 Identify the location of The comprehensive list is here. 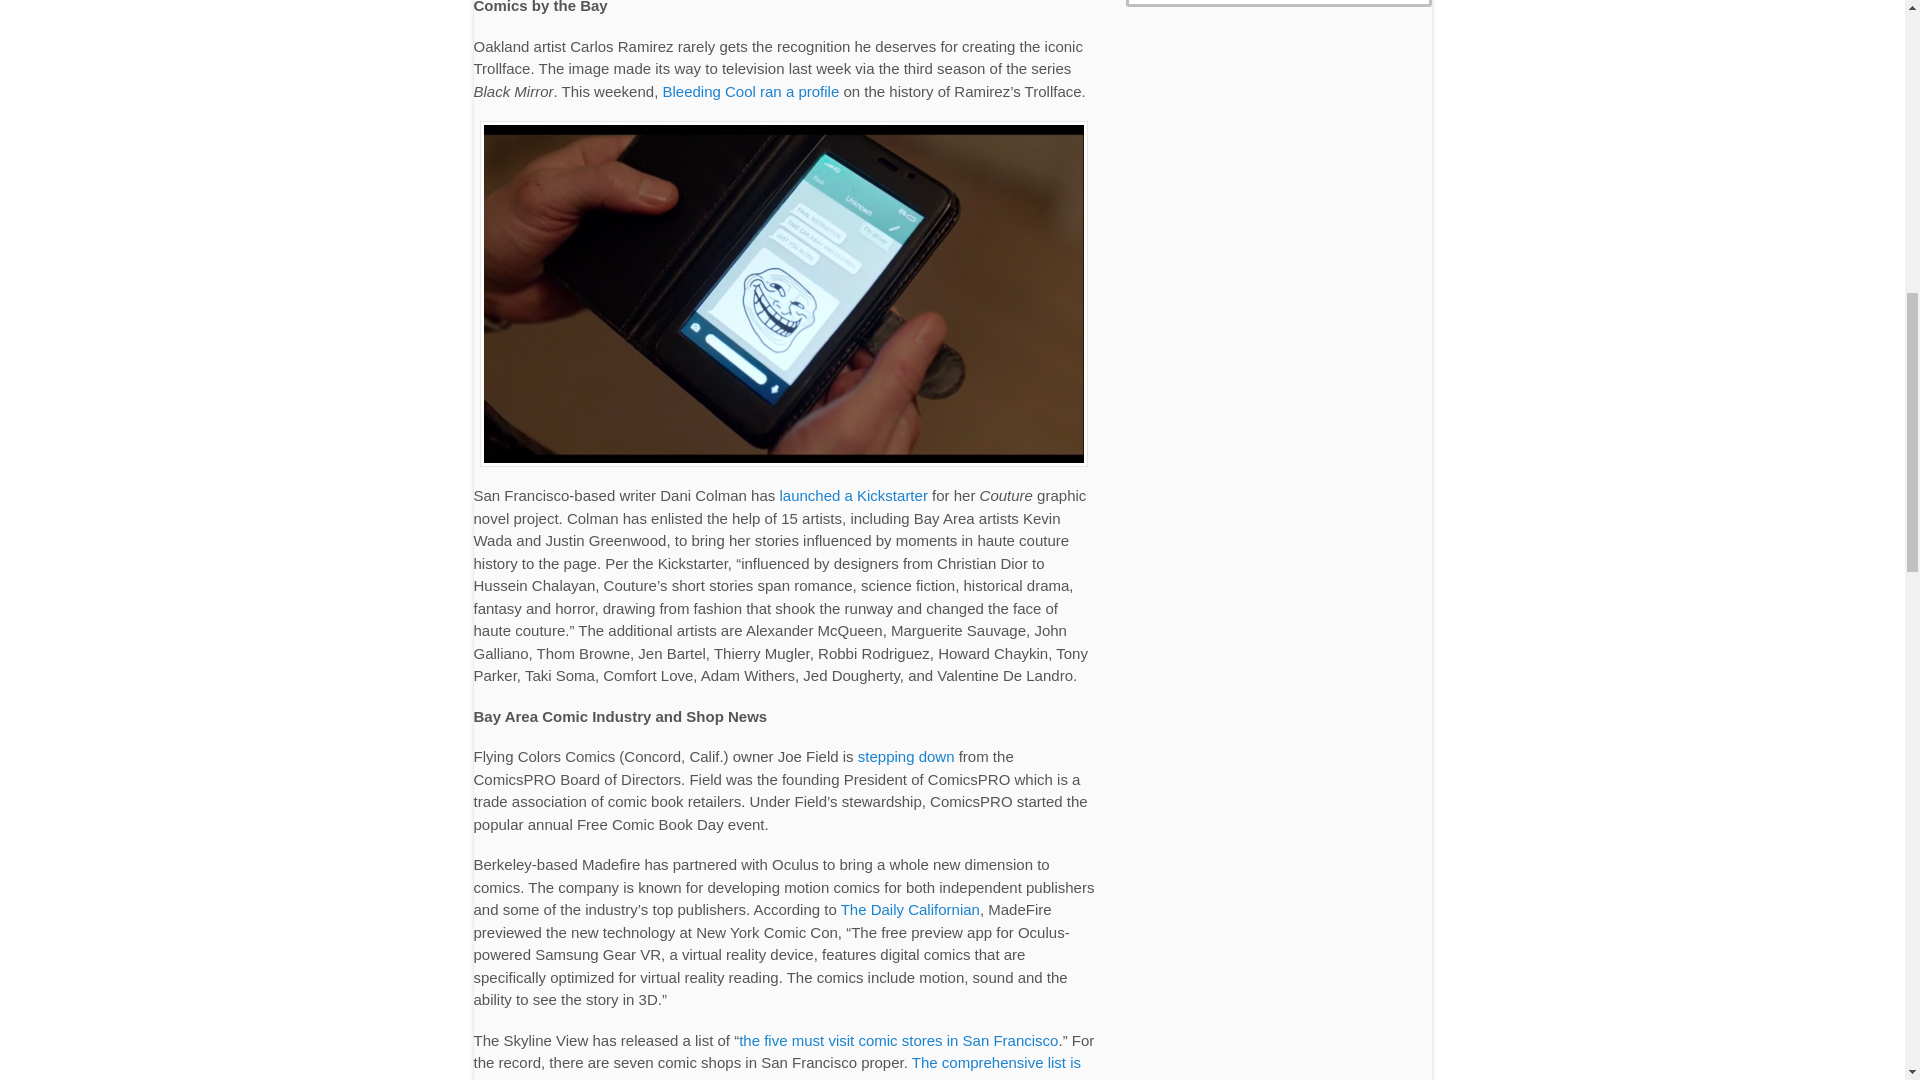
(778, 1067).